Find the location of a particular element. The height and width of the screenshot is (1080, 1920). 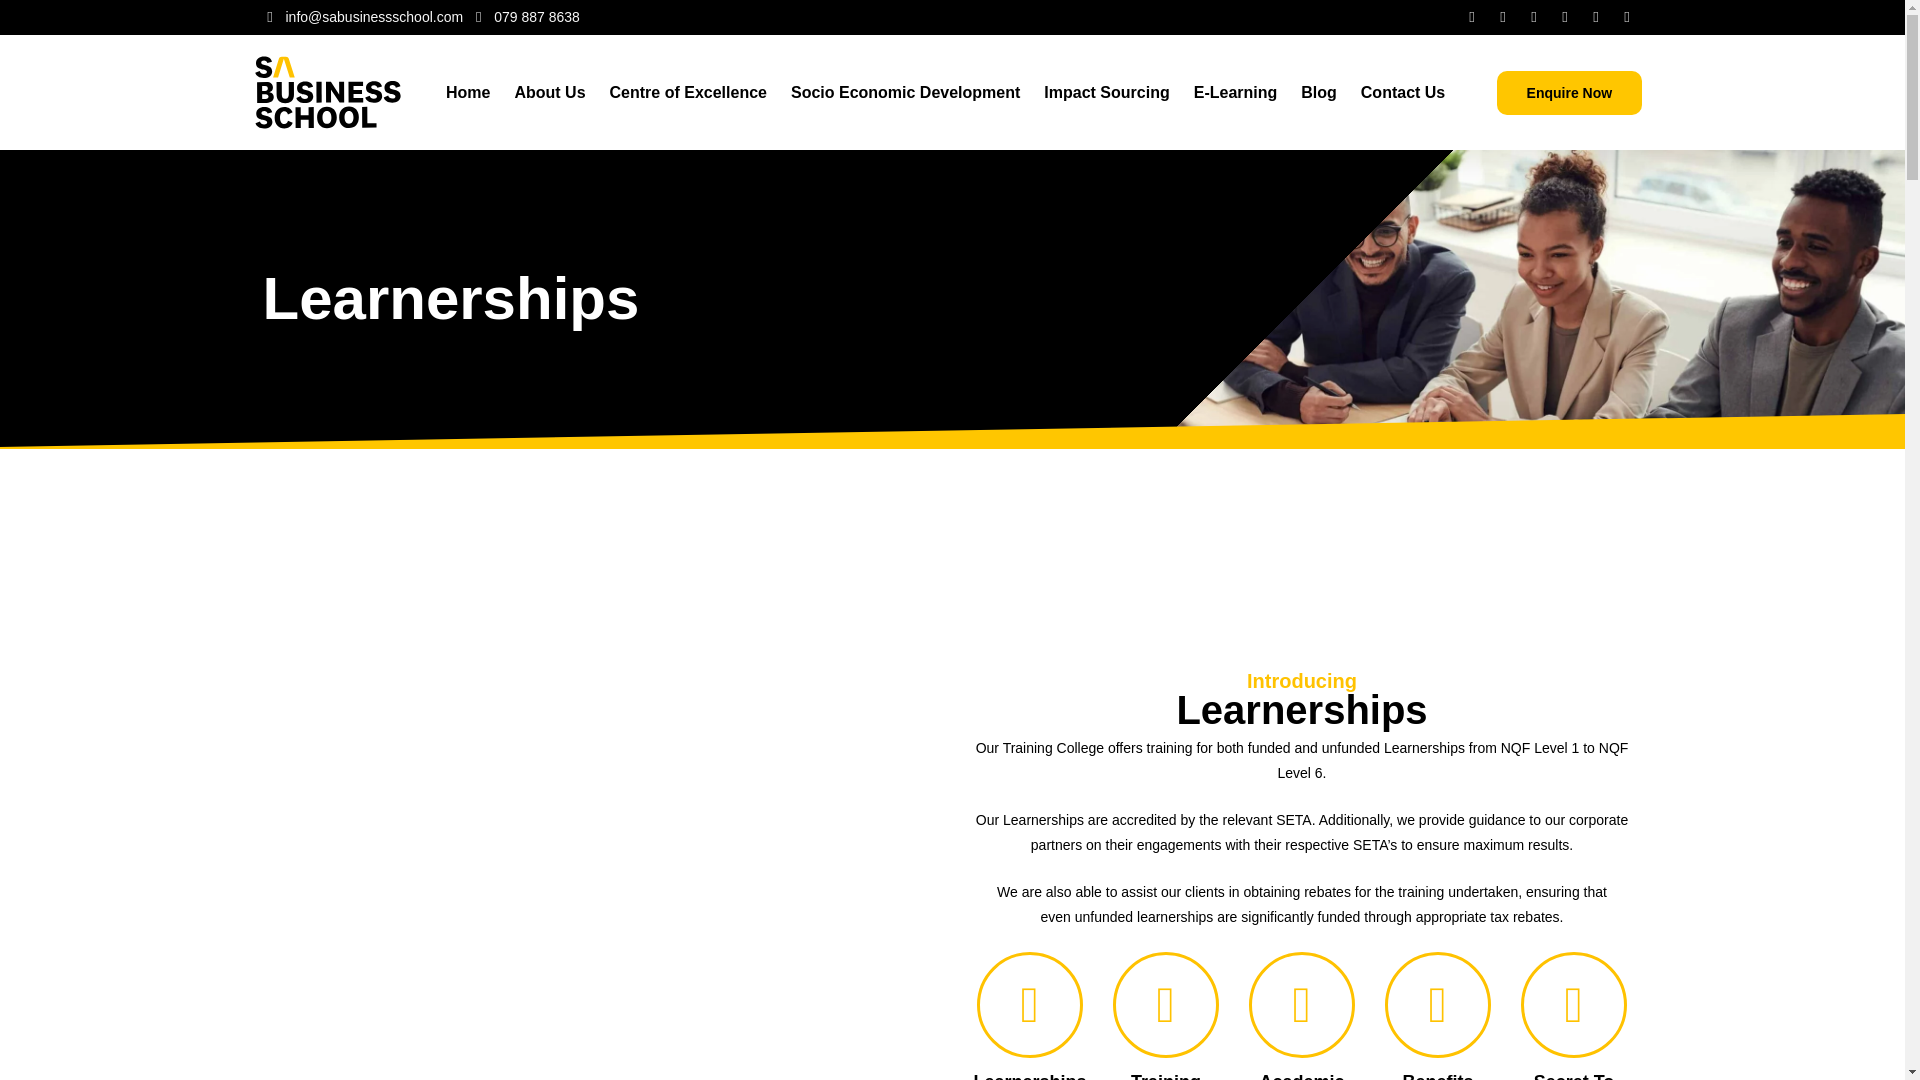

Centre of Excellence is located at coordinates (688, 92).